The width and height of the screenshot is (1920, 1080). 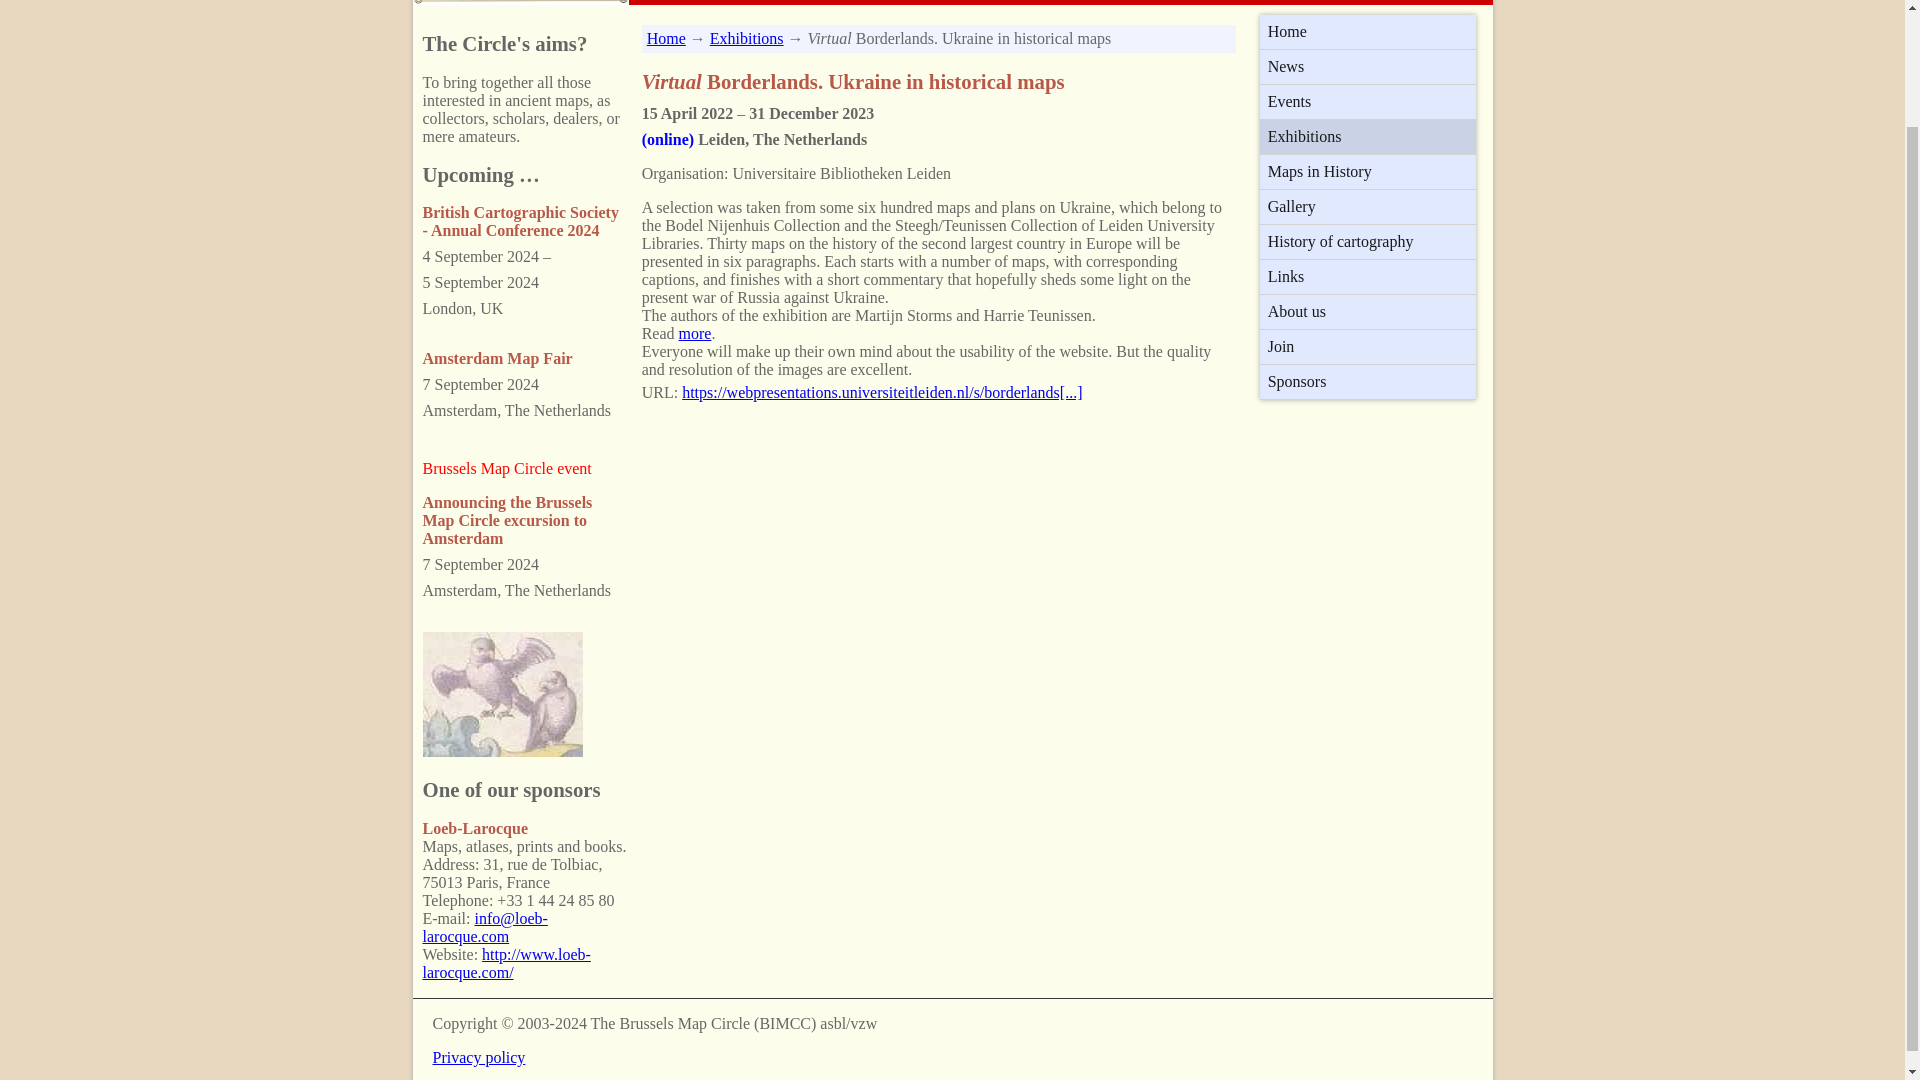 I want to click on Amsterdam Map Fair, so click(x=497, y=358).